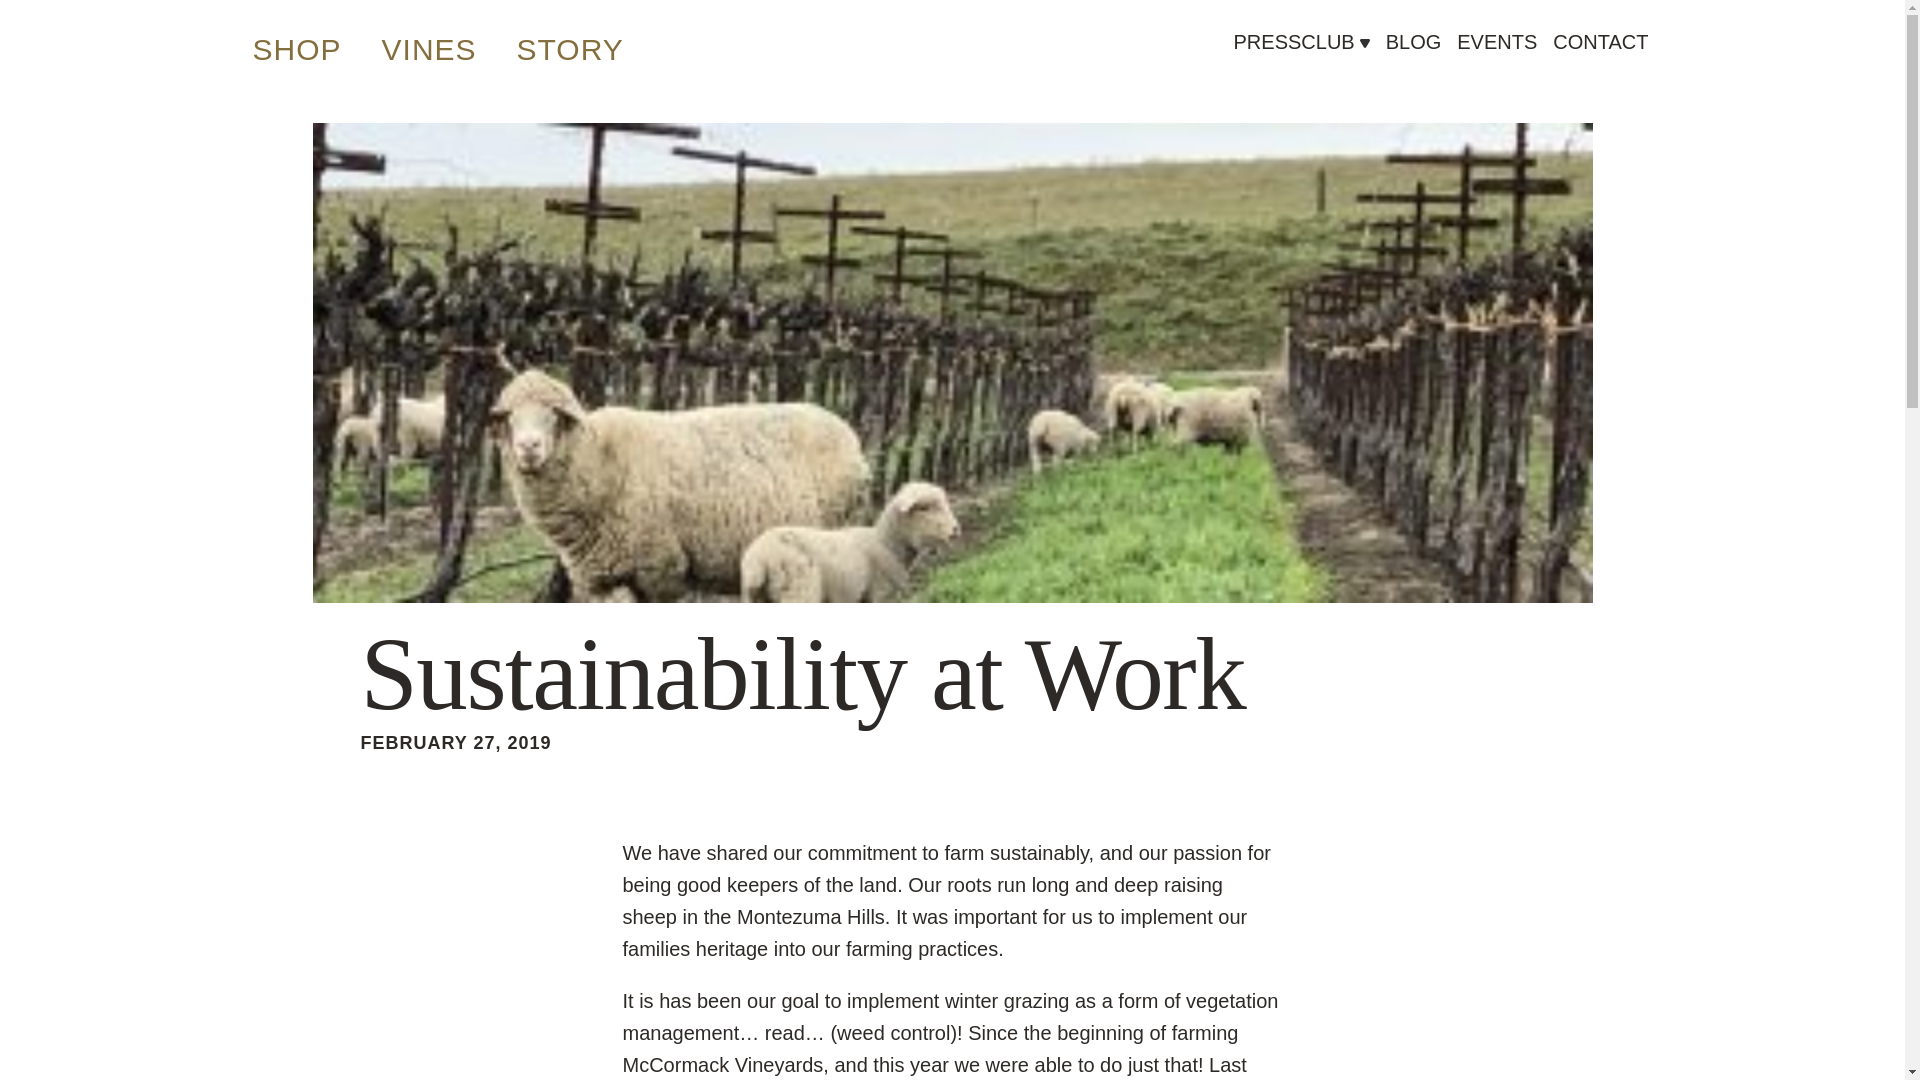  I want to click on CONTACT, so click(1600, 42).